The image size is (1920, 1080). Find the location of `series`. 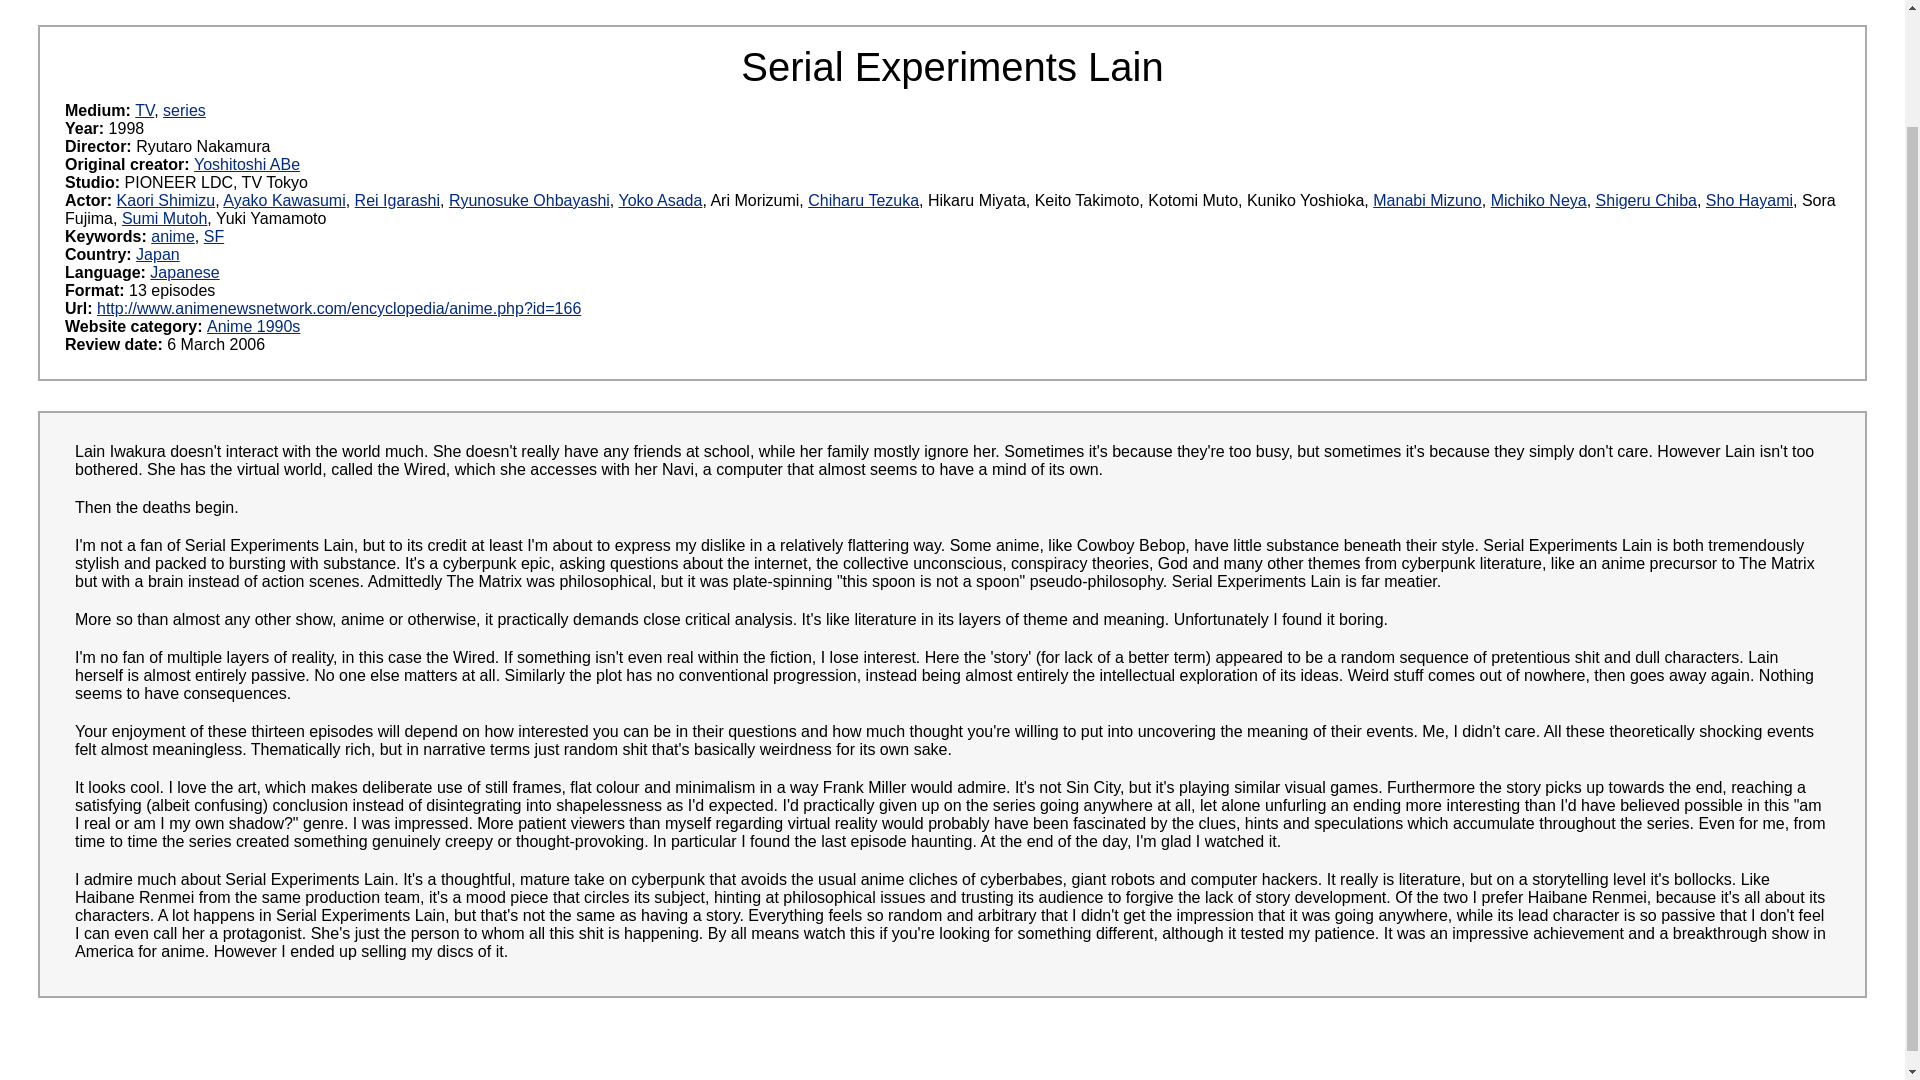

series is located at coordinates (184, 110).